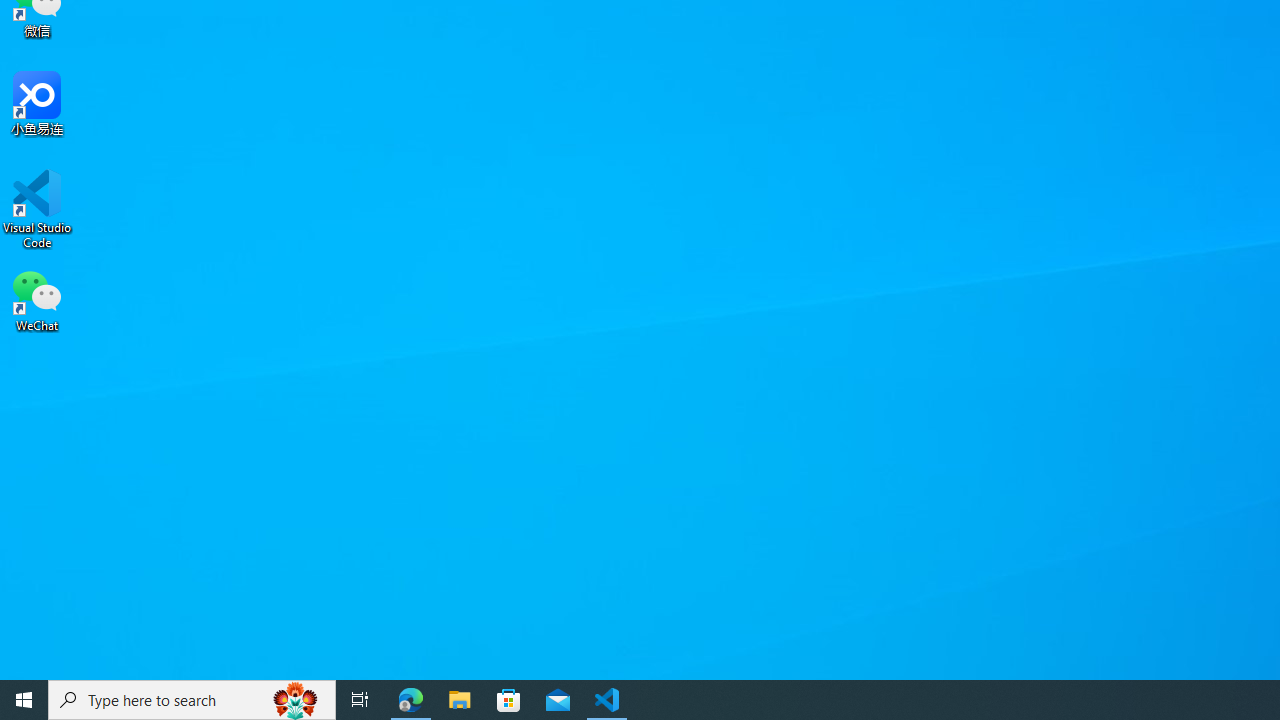 The width and height of the screenshot is (1280, 720). What do you see at coordinates (360, 700) in the screenshot?
I see `Task View` at bounding box center [360, 700].